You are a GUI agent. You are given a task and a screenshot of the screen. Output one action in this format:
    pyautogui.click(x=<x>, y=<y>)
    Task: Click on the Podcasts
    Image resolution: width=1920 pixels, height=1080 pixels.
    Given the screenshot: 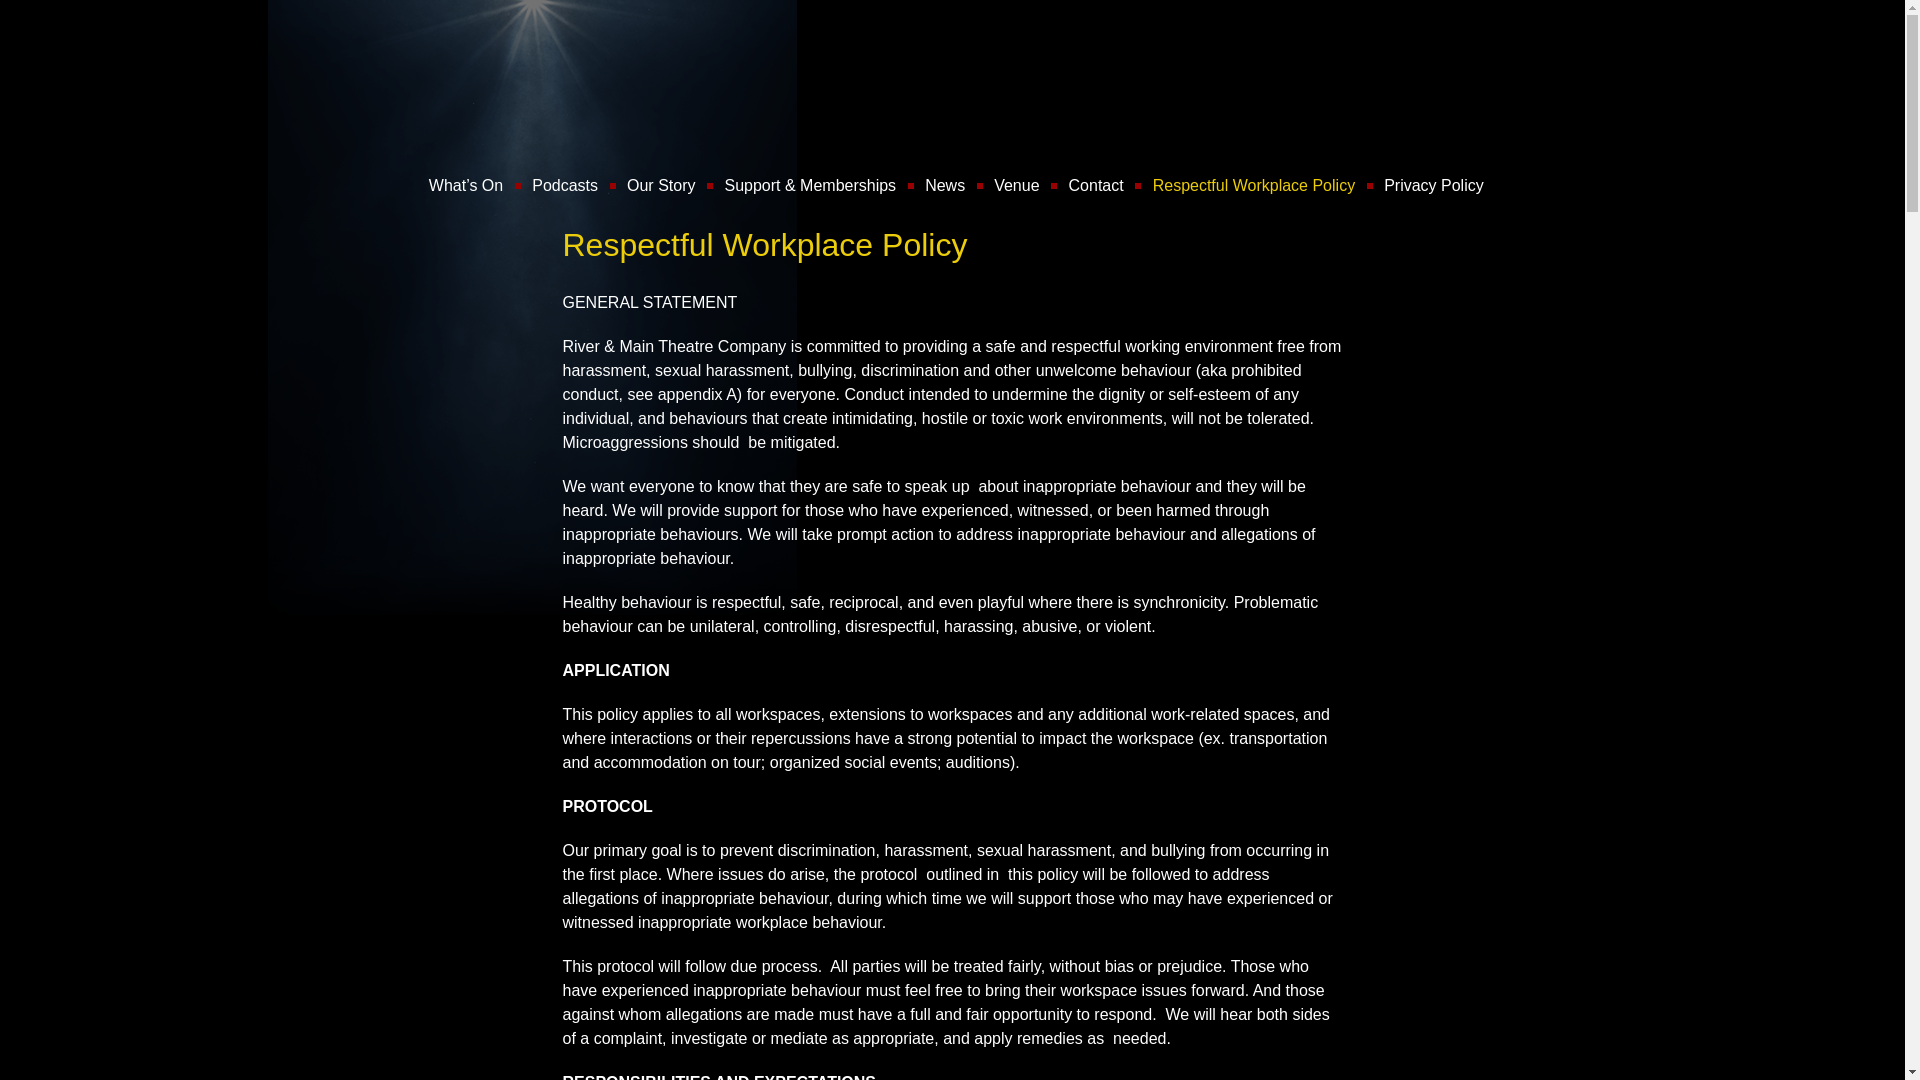 What is the action you would take?
    pyautogui.click(x=564, y=184)
    